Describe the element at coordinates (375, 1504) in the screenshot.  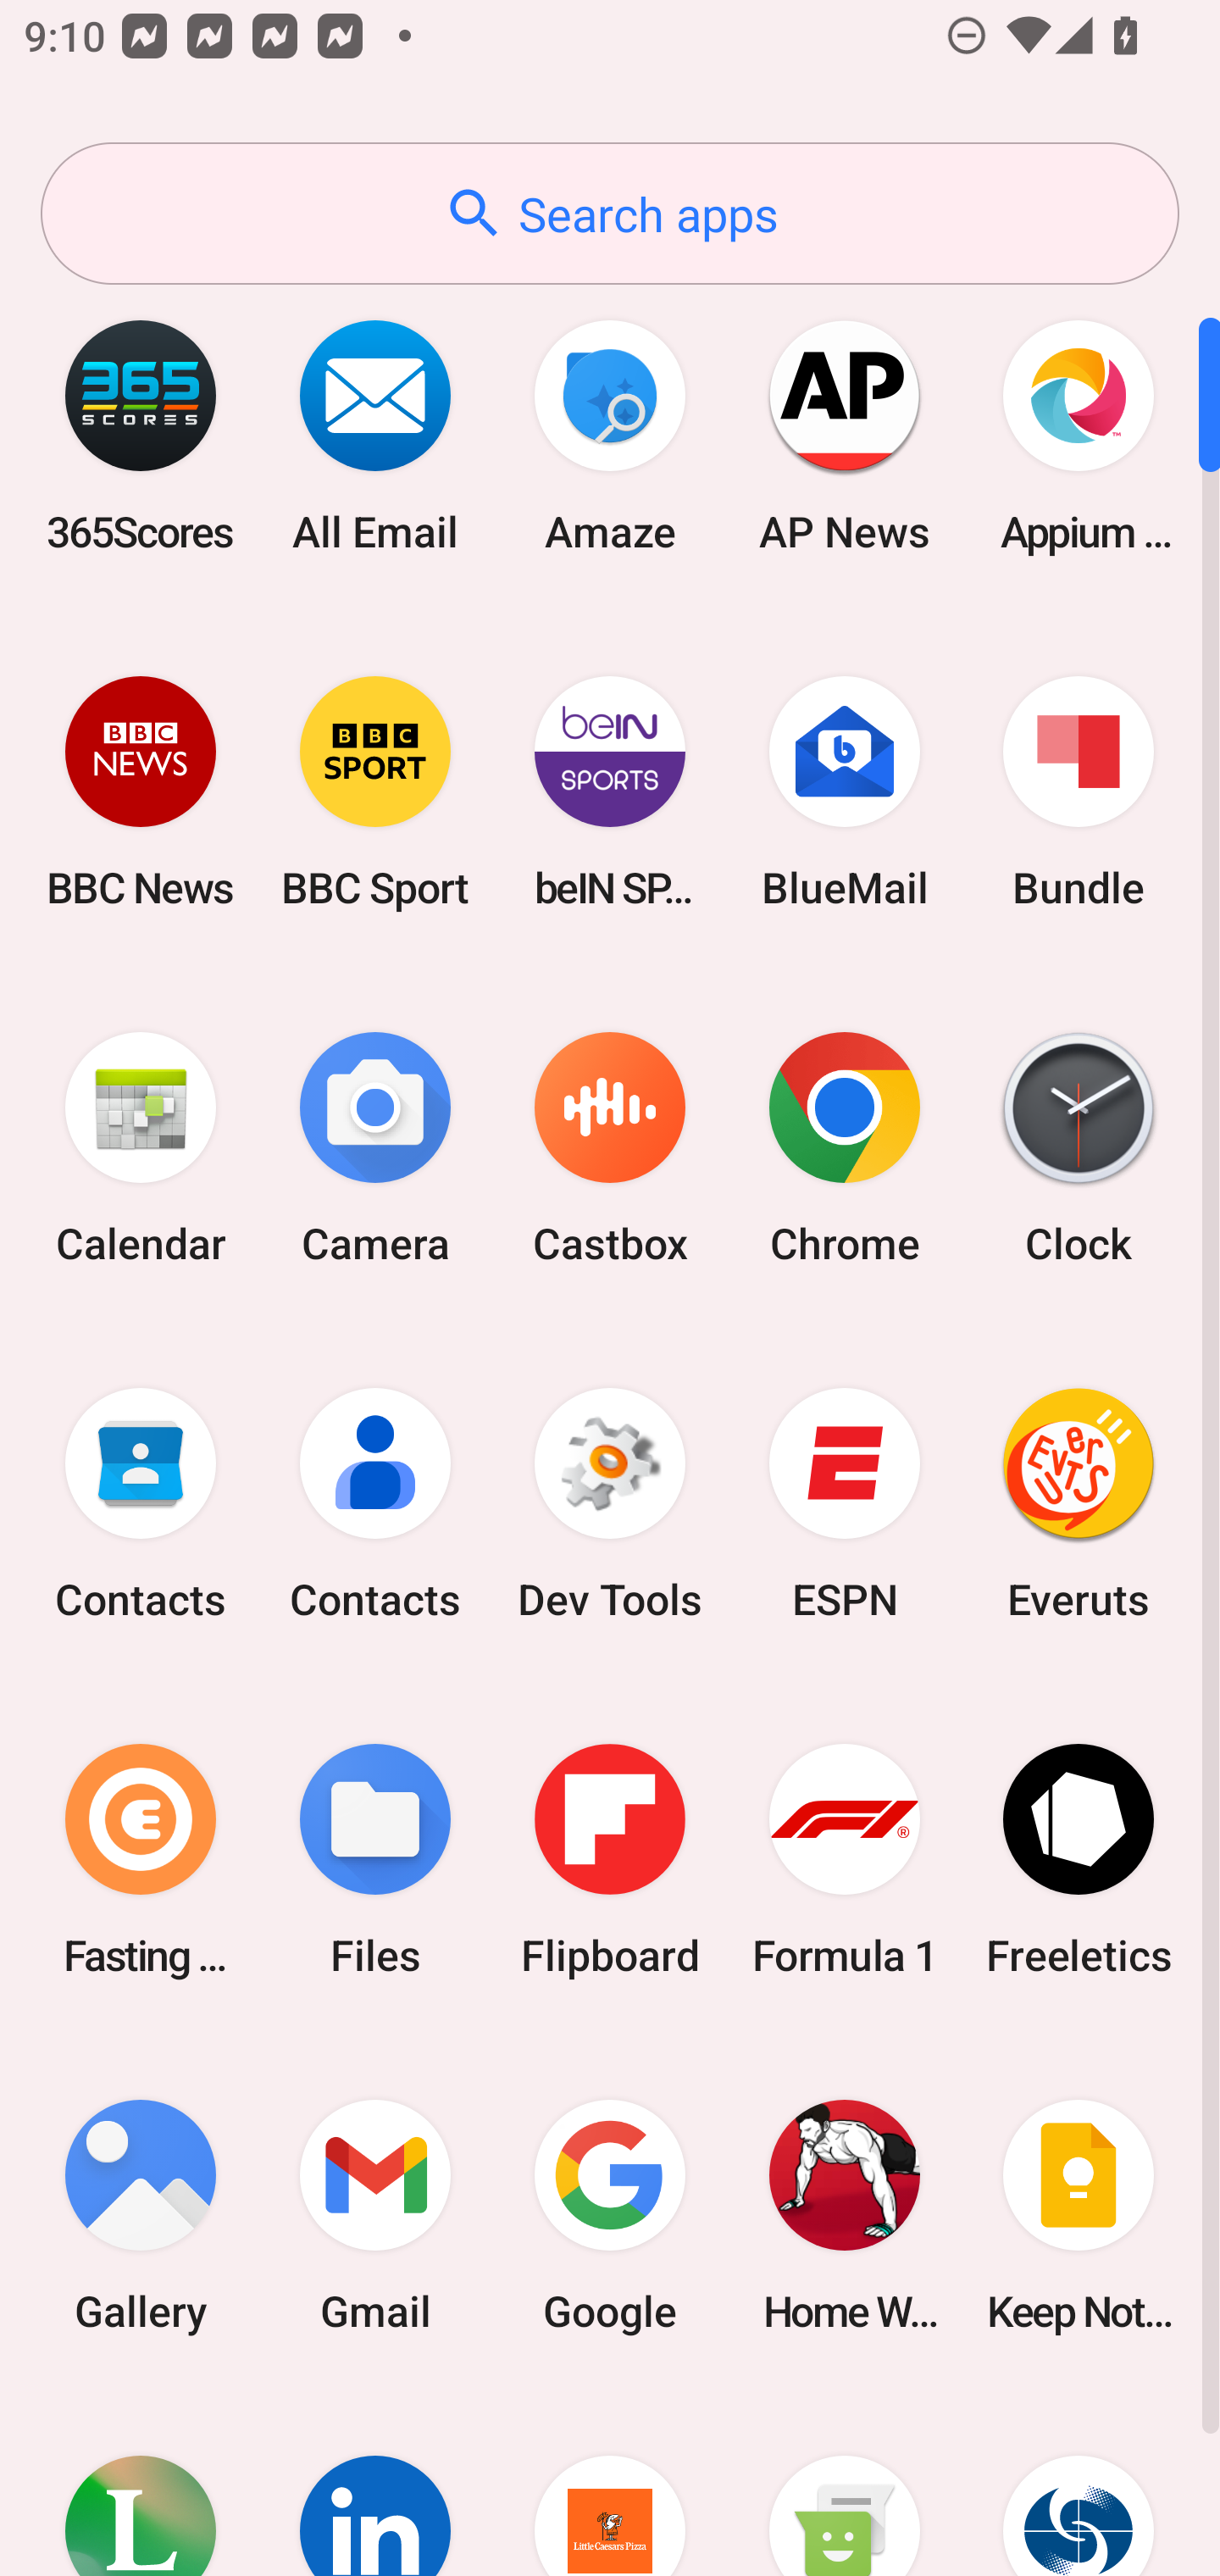
I see `Contacts` at that location.